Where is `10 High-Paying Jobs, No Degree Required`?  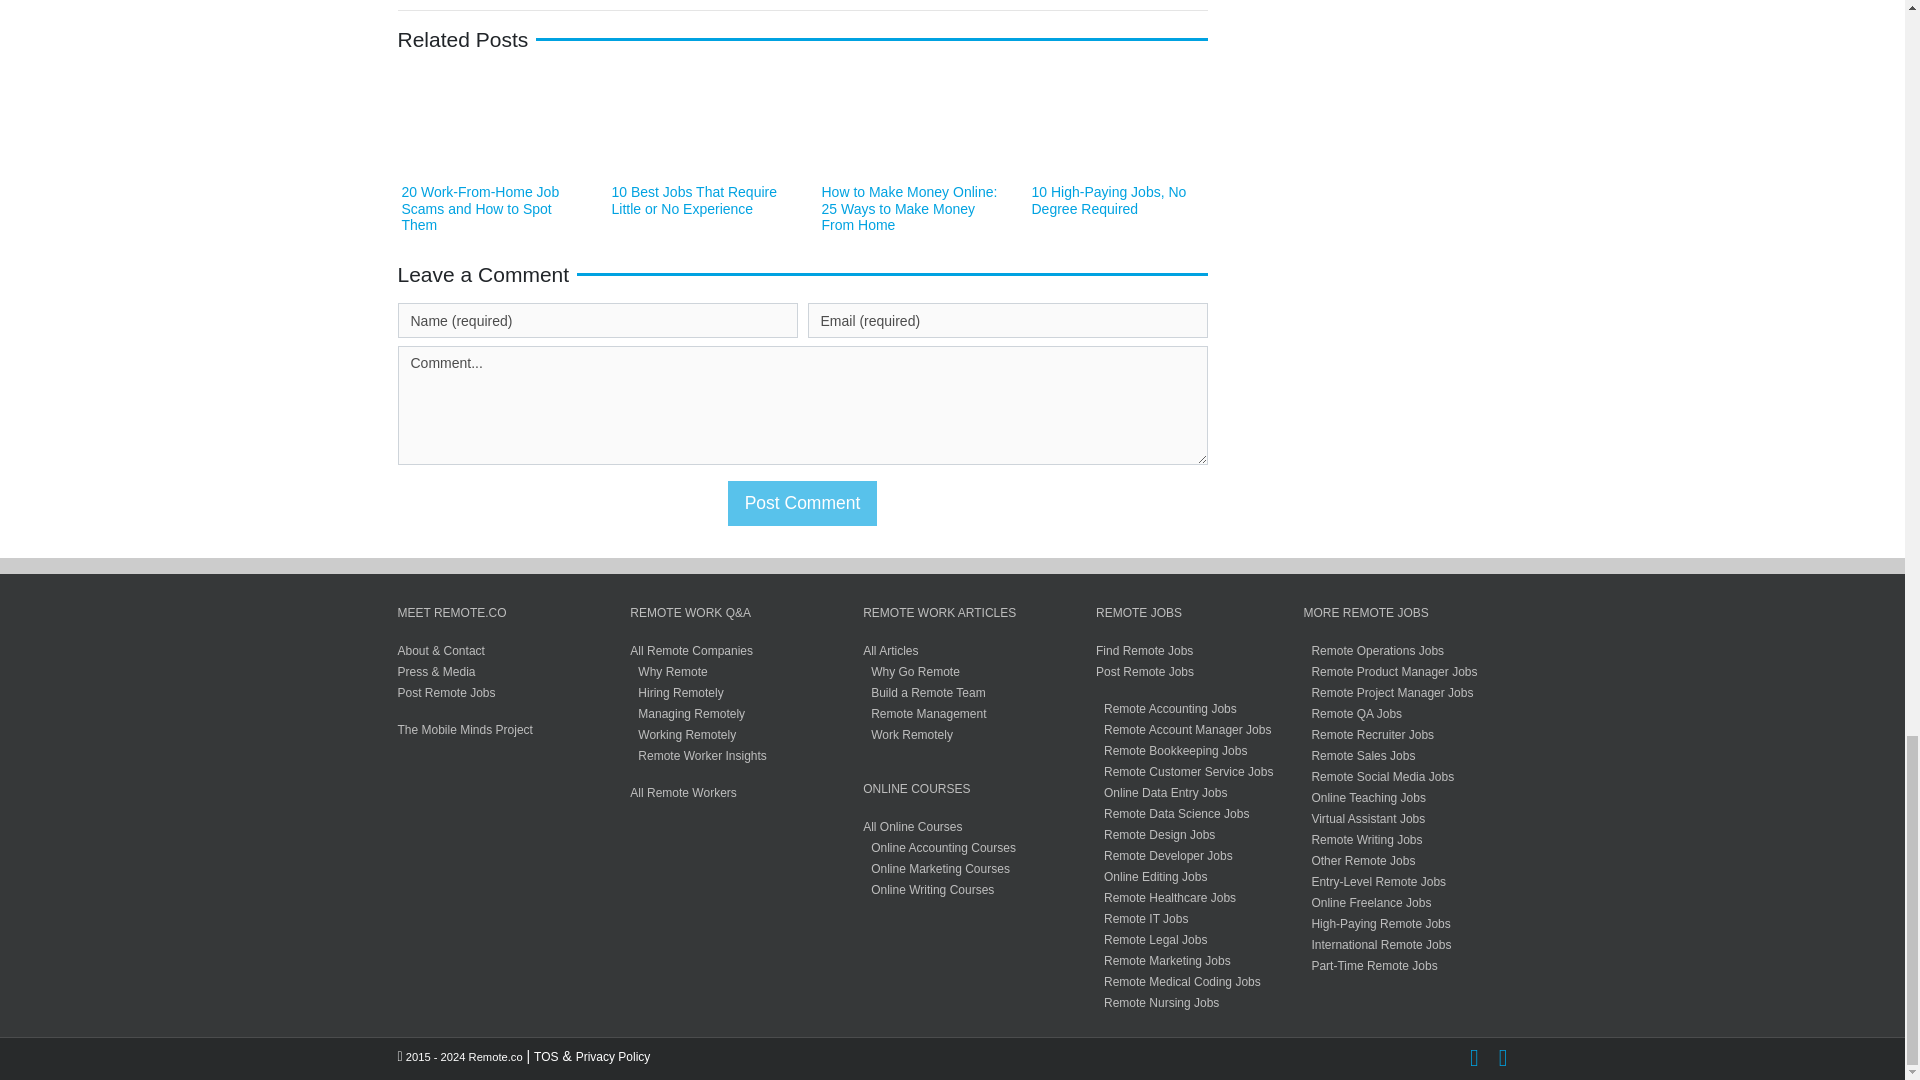 10 High-Paying Jobs, No Degree Required is located at coordinates (1109, 200).